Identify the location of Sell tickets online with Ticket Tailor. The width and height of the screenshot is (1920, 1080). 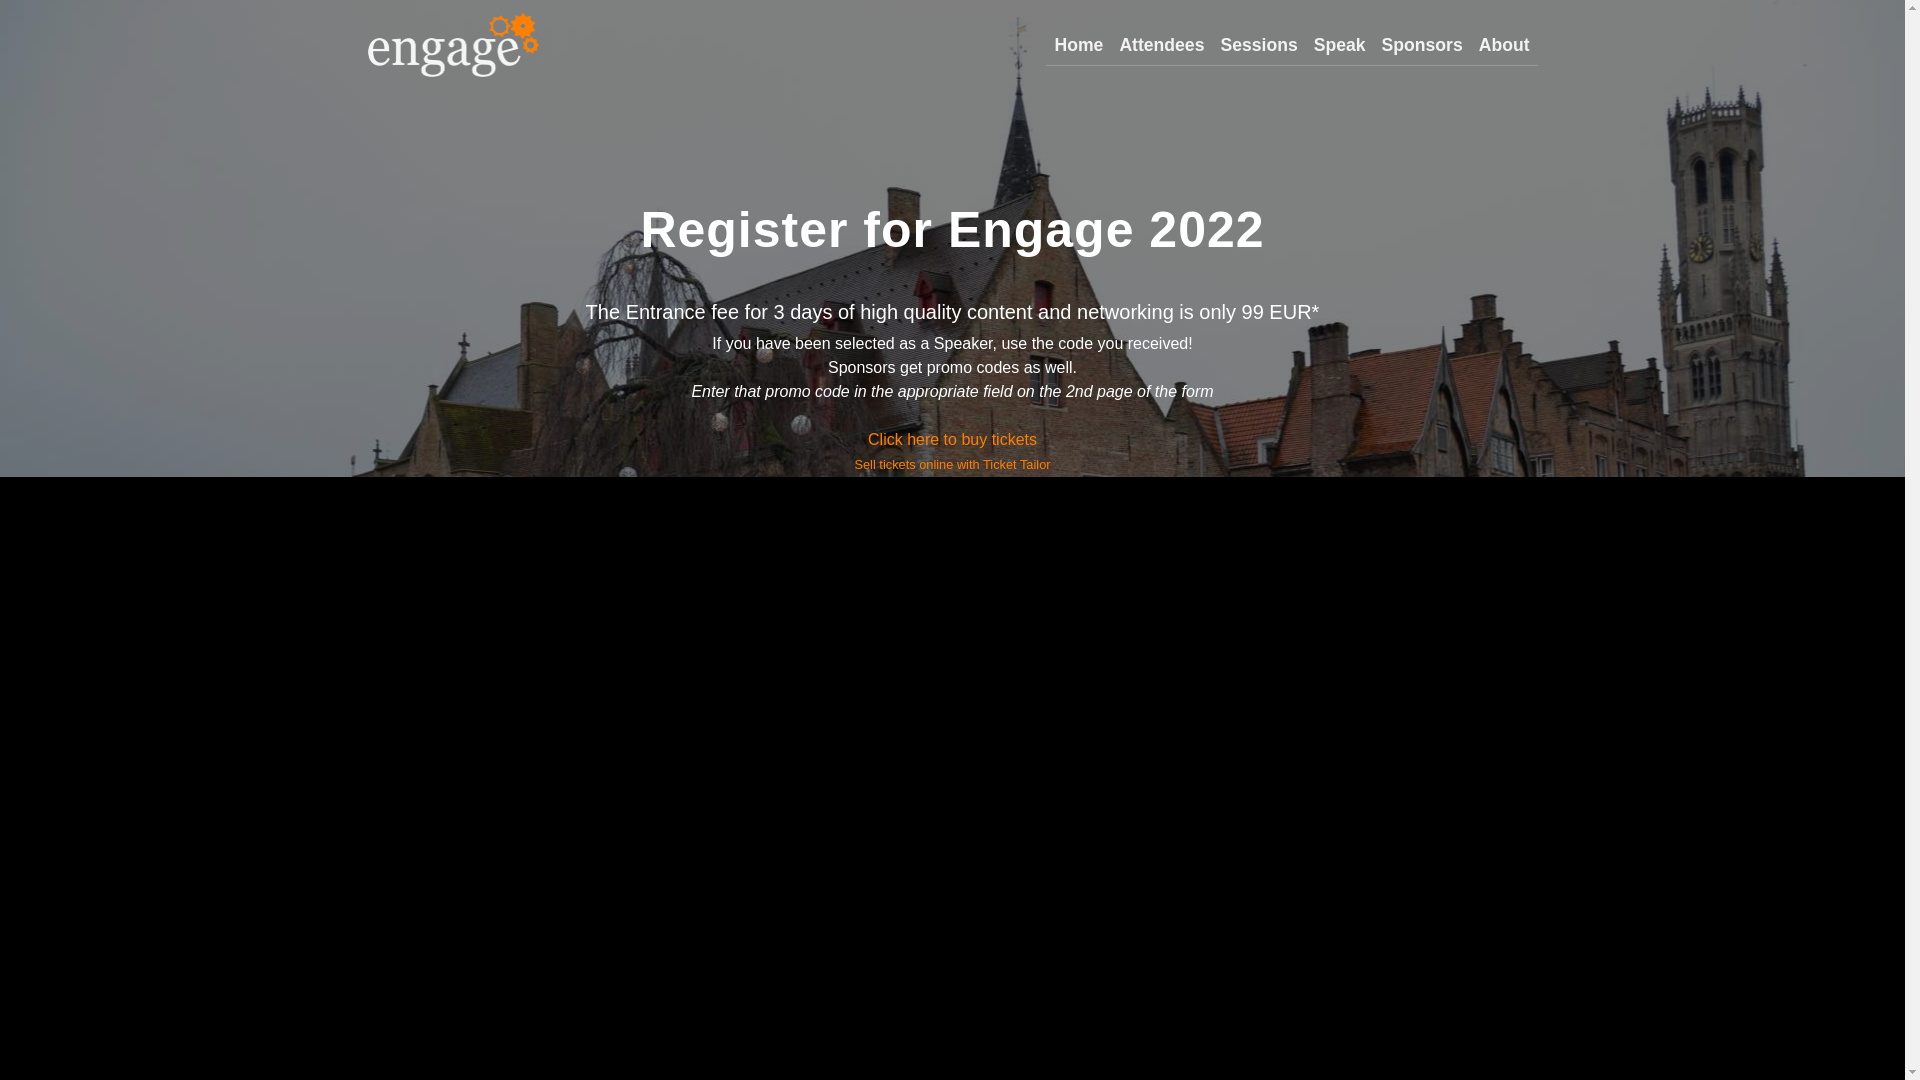
(952, 464).